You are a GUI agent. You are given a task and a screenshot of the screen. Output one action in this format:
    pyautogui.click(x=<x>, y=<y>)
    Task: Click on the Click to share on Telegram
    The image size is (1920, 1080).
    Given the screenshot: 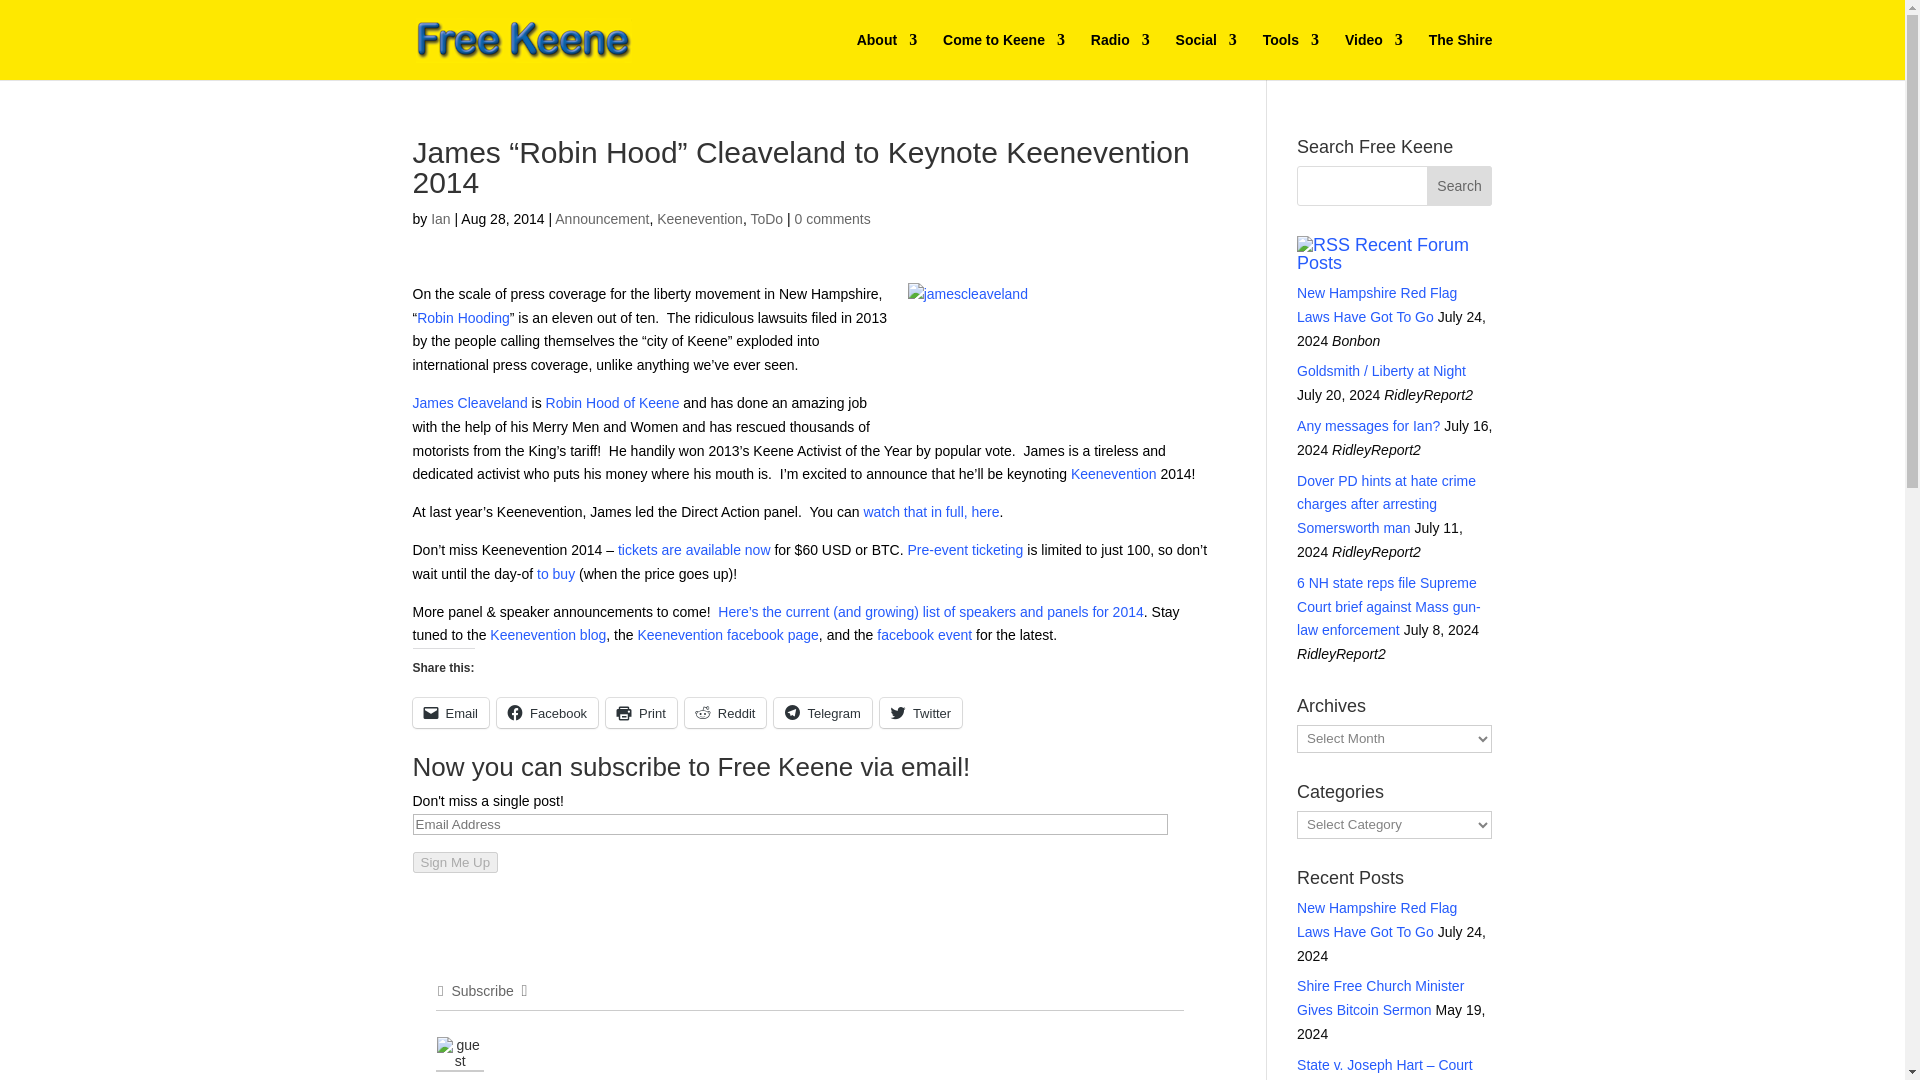 What is the action you would take?
    pyautogui.click(x=822, y=712)
    